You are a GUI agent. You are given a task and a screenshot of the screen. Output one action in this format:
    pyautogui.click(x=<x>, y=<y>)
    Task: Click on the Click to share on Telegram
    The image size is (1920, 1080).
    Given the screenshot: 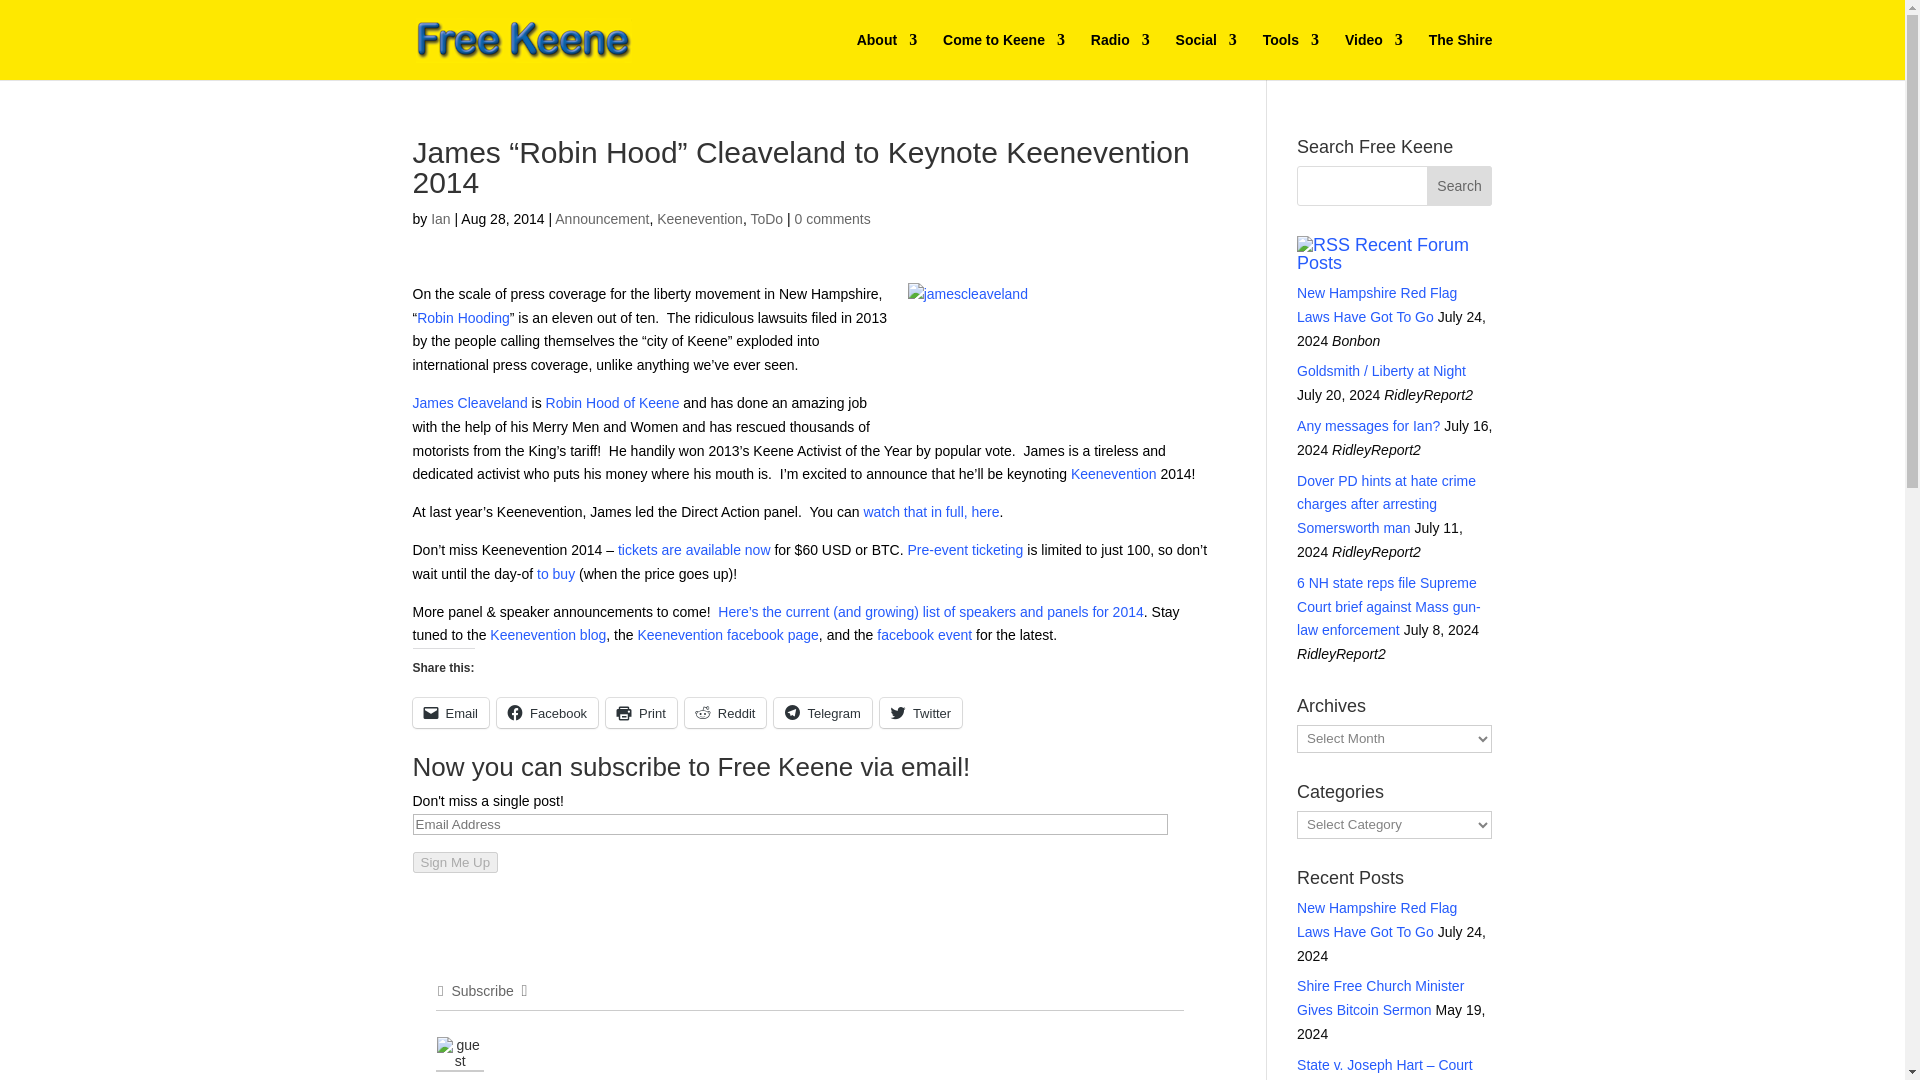 What is the action you would take?
    pyautogui.click(x=822, y=712)
    